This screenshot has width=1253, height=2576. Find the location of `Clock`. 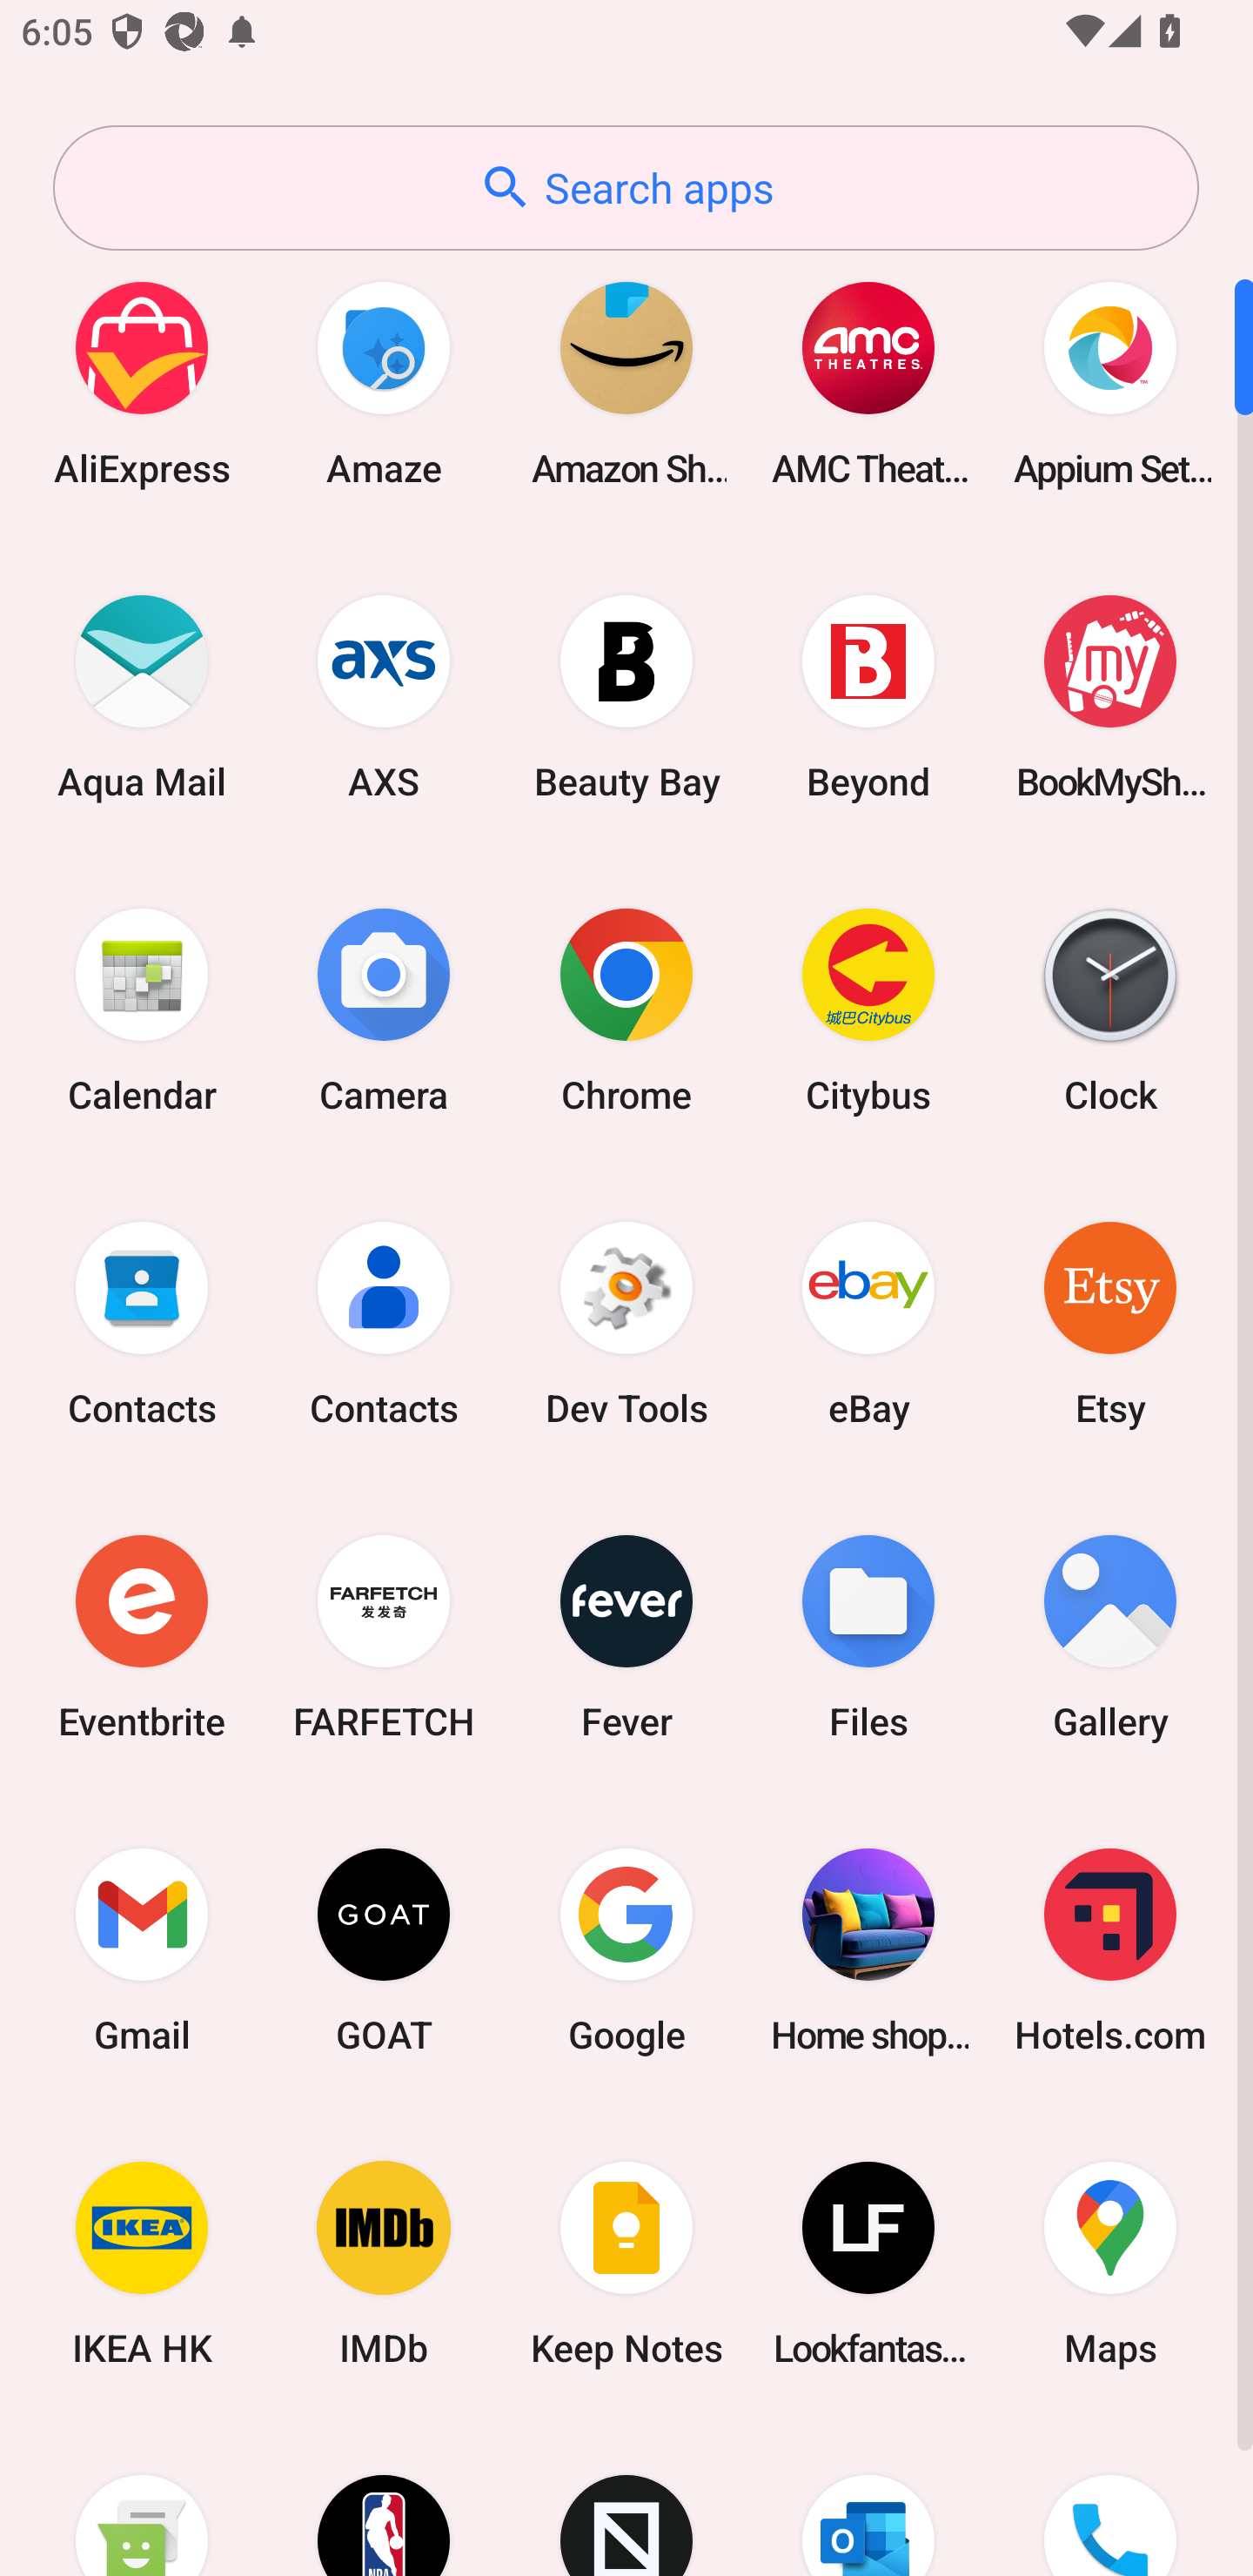

Clock is located at coordinates (1110, 1010).